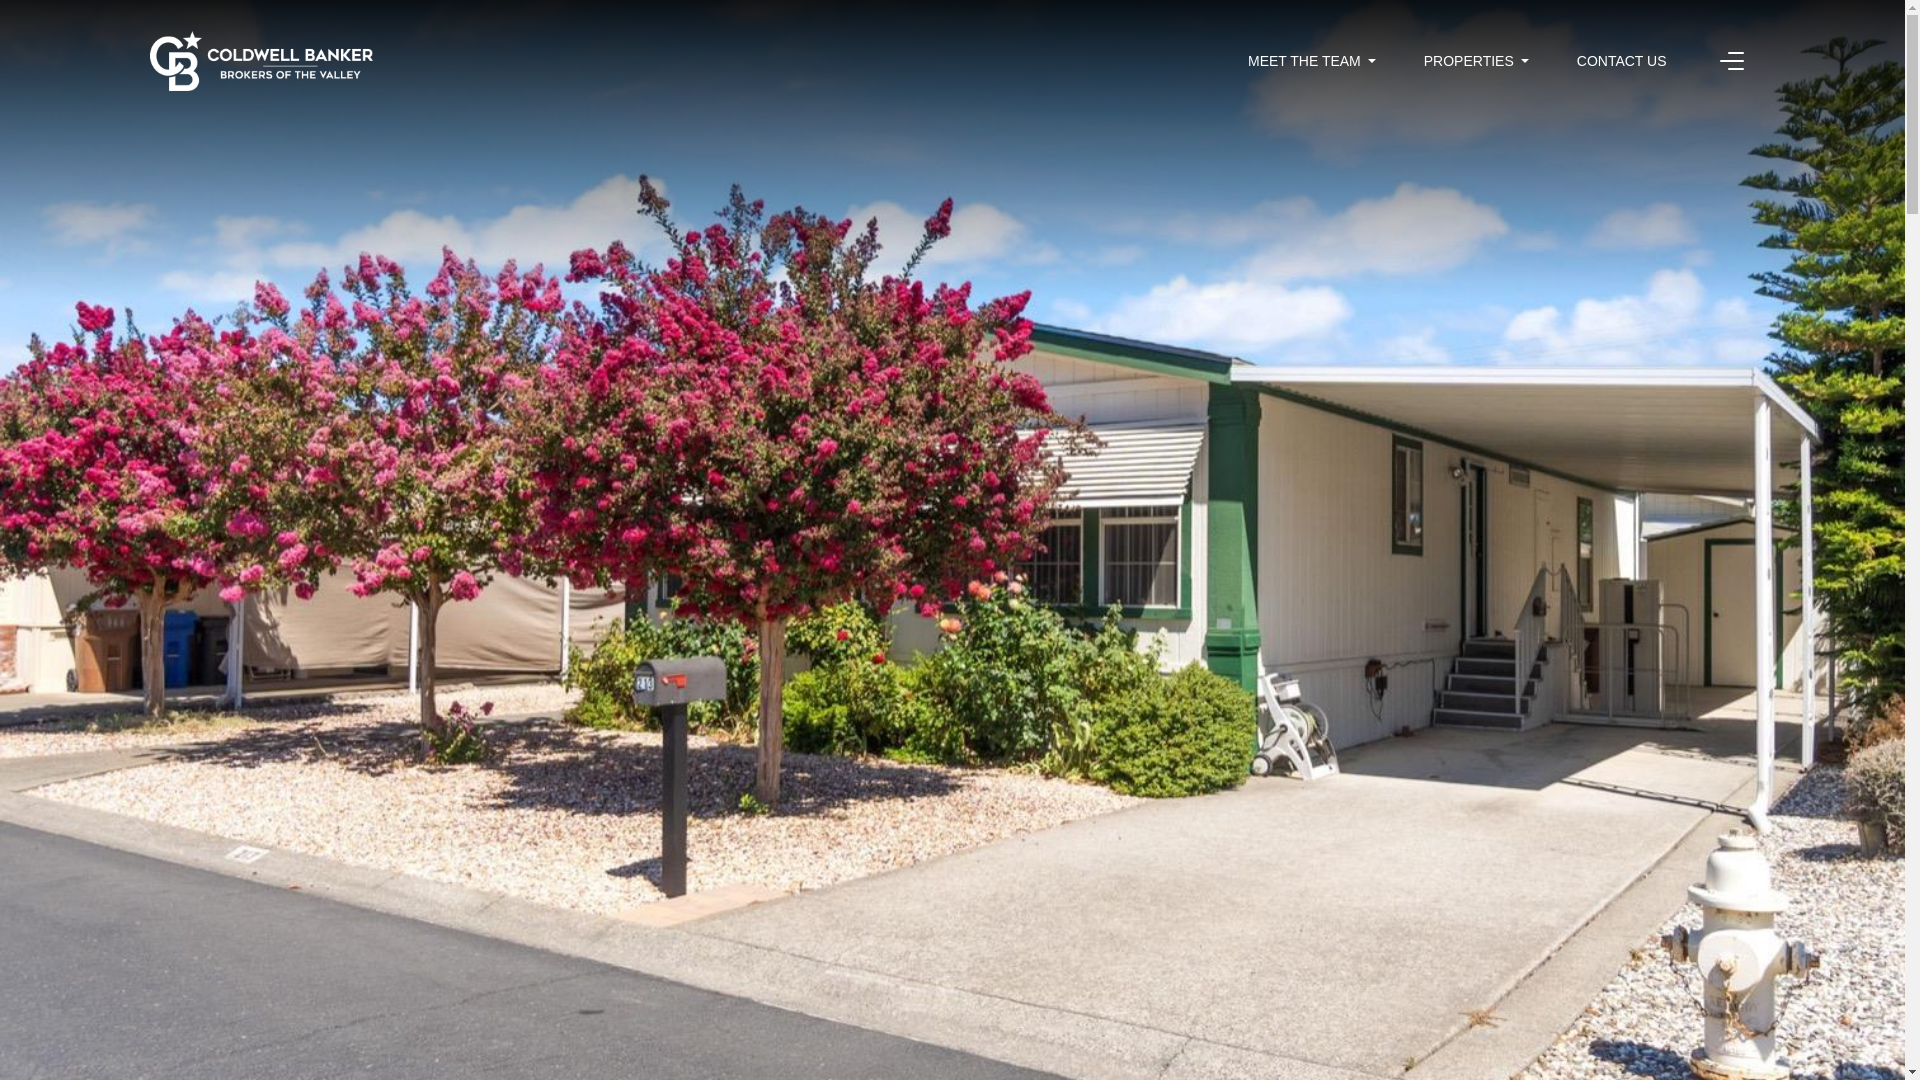  Describe the element at coordinates (1476, 60) in the screenshot. I see `PROPERTIES` at that location.